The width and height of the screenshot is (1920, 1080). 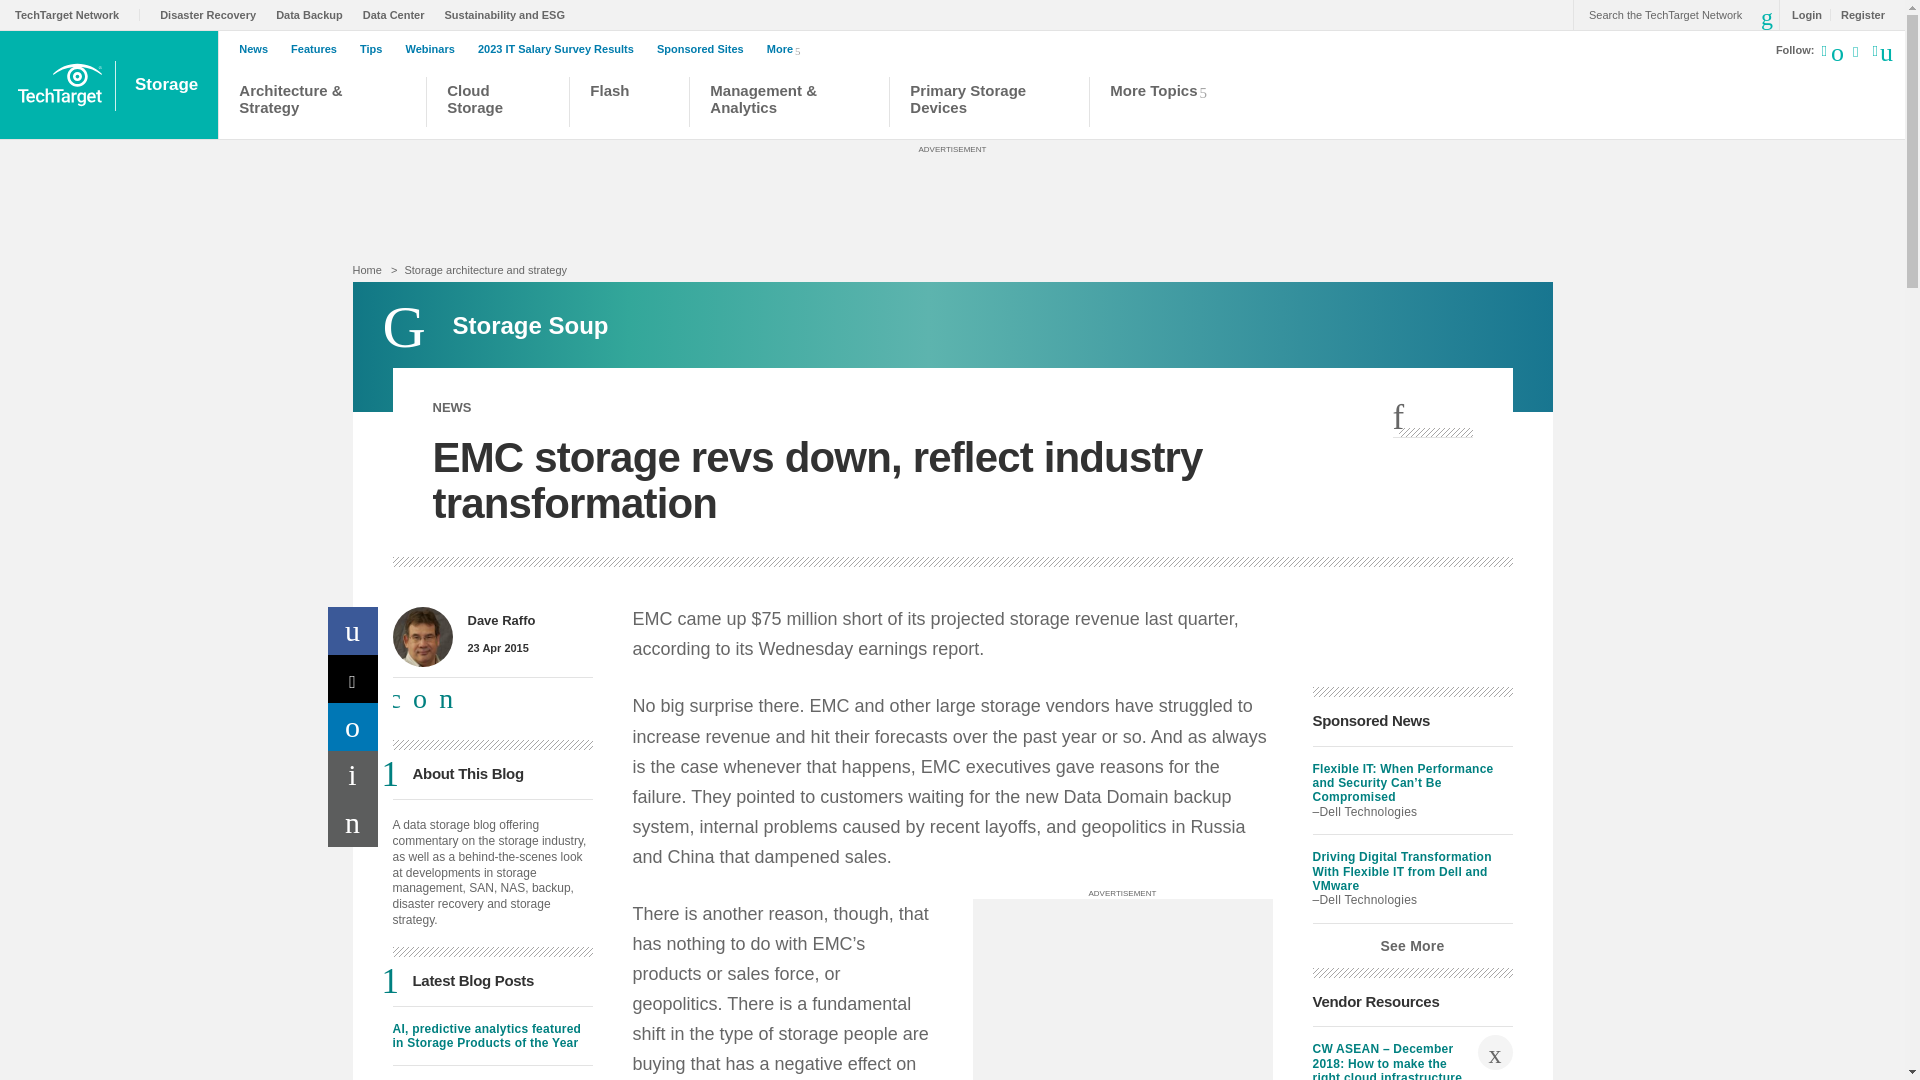 What do you see at coordinates (951, 200) in the screenshot?
I see `3rd party ad content` at bounding box center [951, 200].